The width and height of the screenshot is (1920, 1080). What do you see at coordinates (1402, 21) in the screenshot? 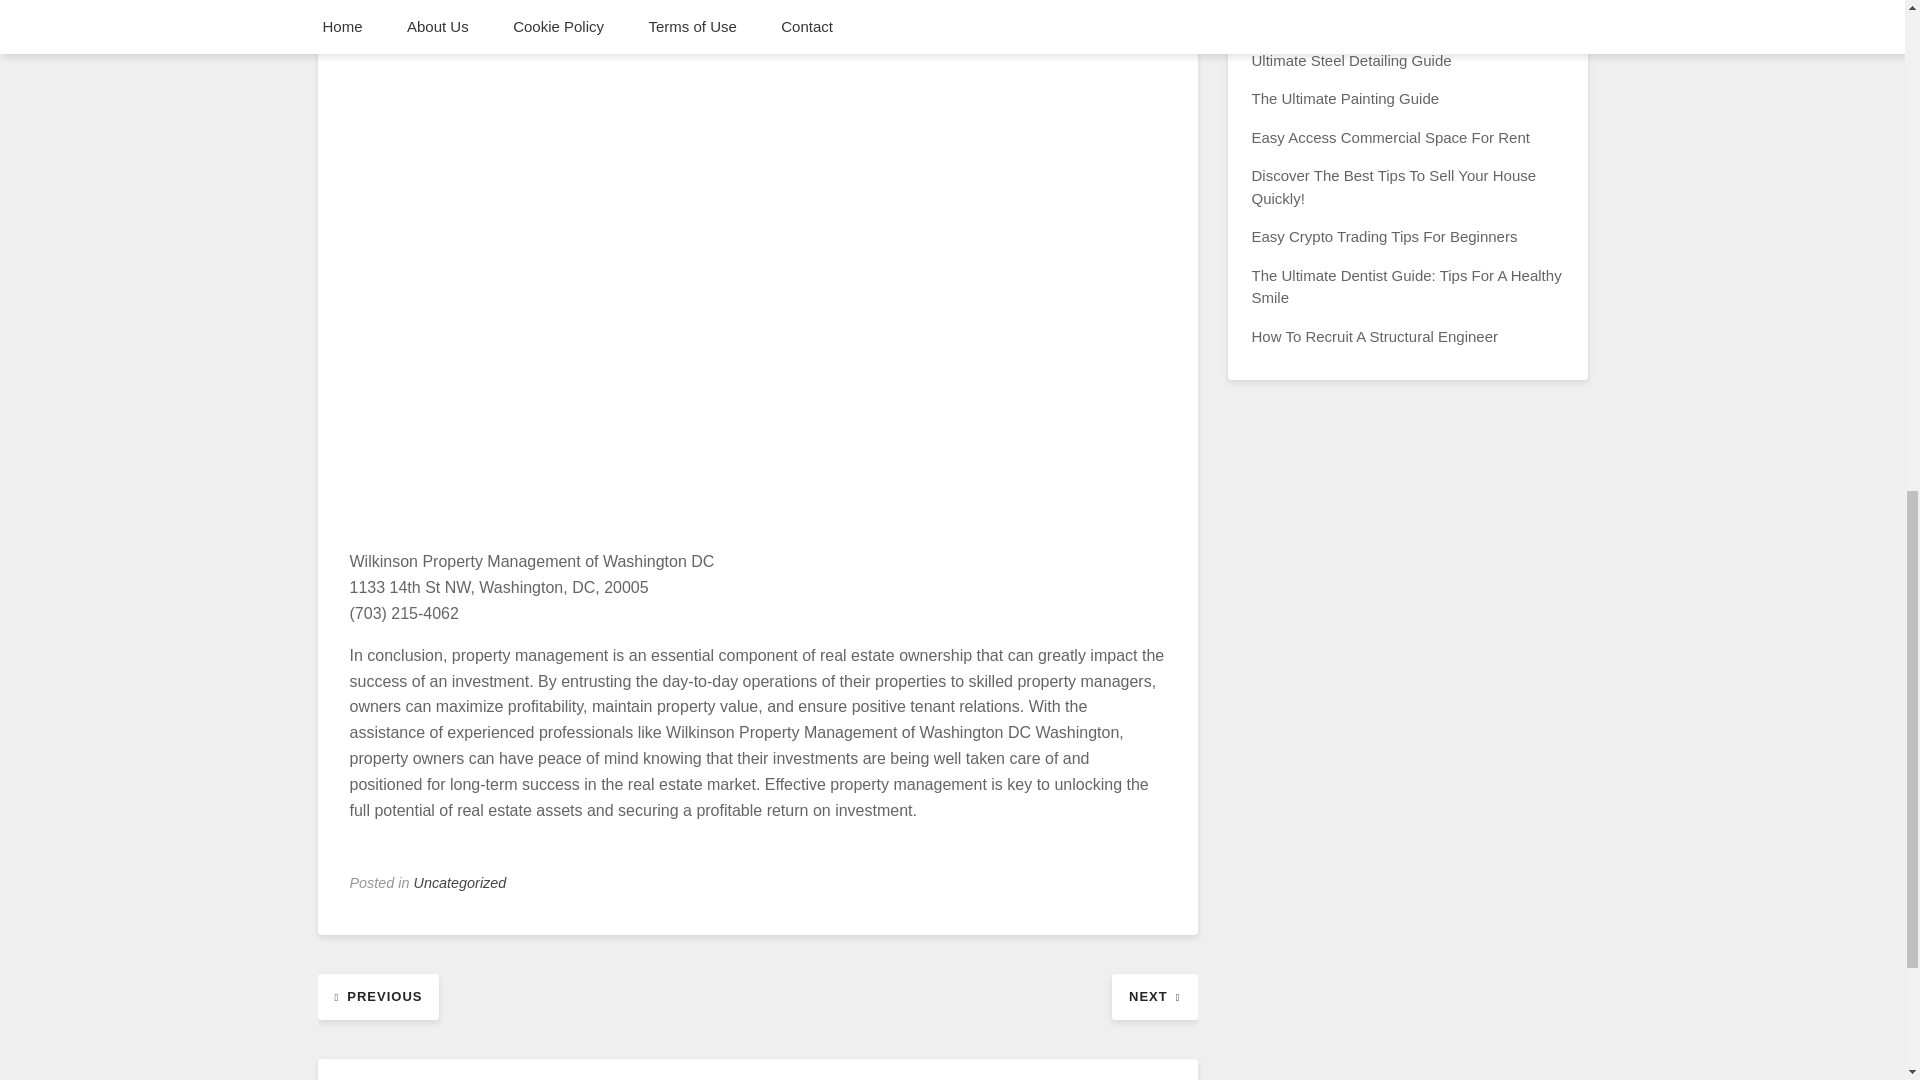
I see `How To Paint Like A Pro: Step-By-Step Guide` at bounding box center [1402, 21].